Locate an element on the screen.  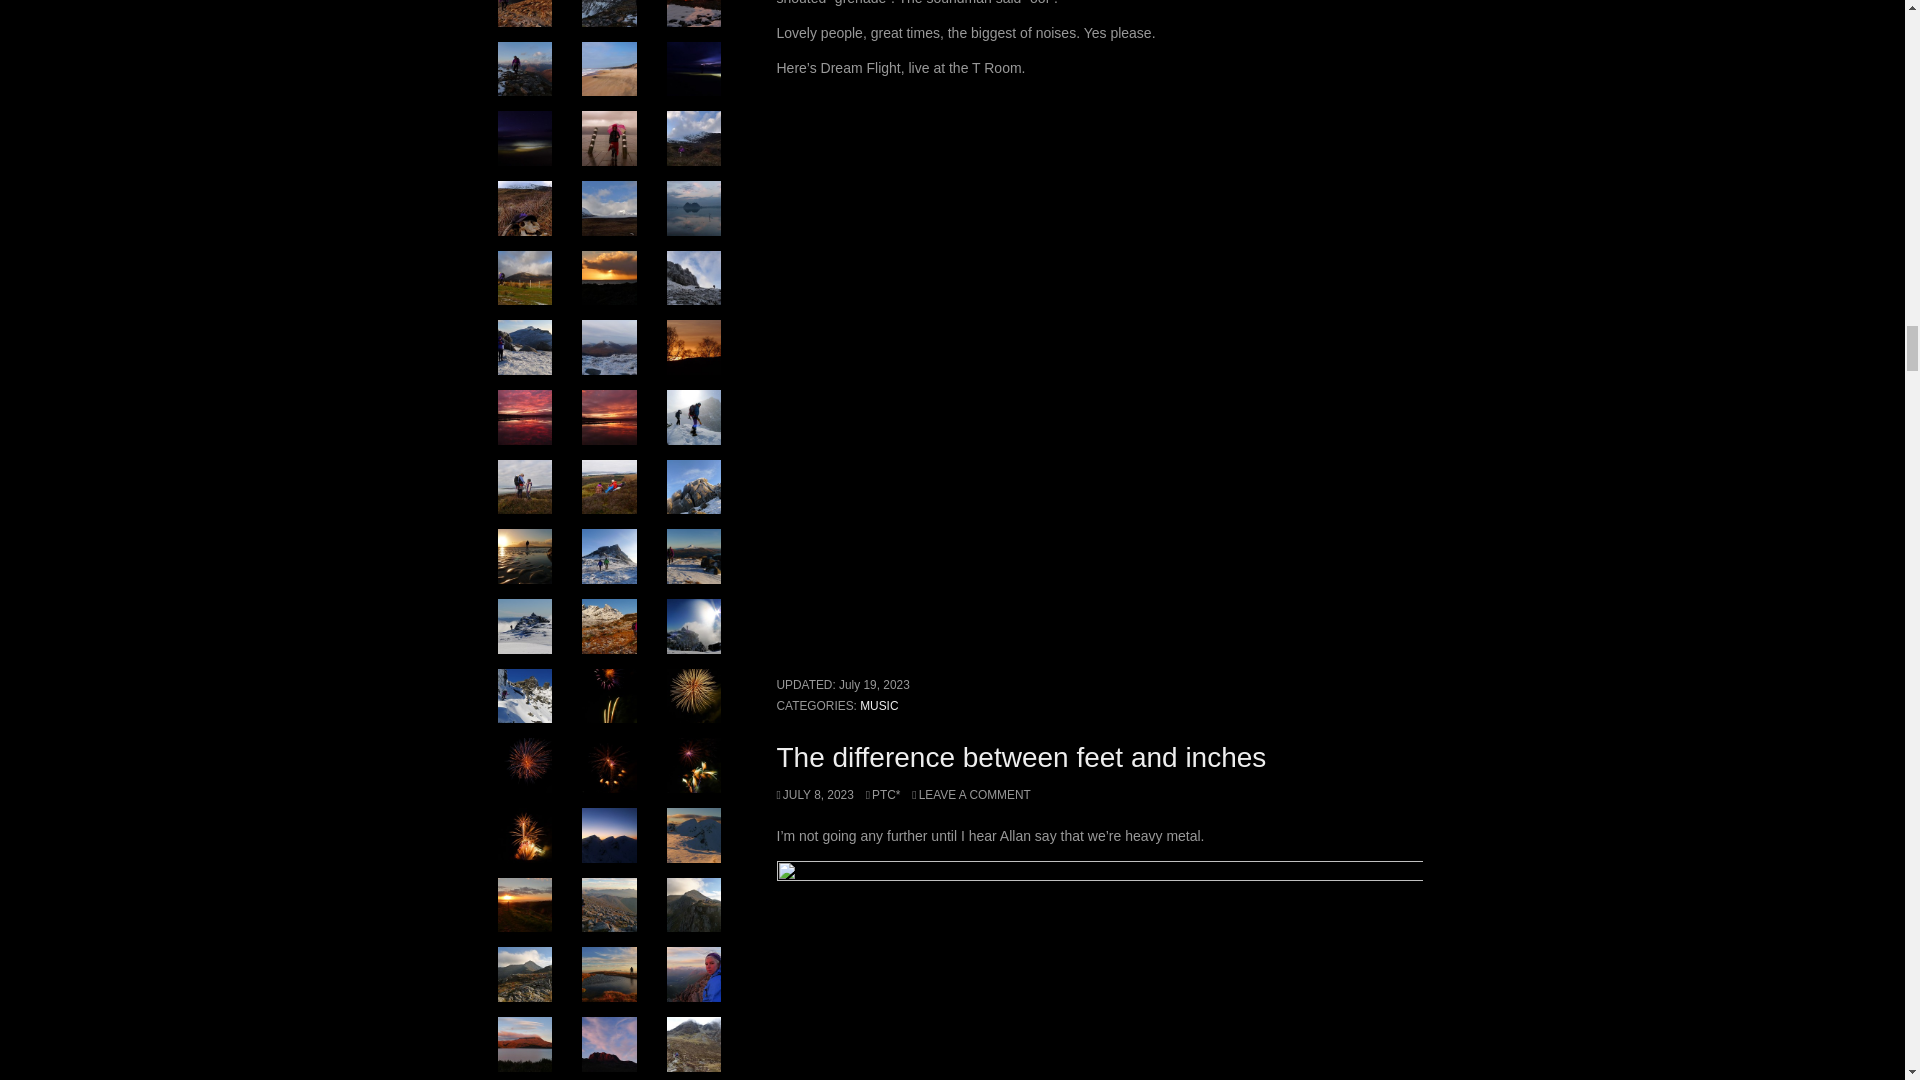
July 19, 2023 is located at coordinates (874, 685).